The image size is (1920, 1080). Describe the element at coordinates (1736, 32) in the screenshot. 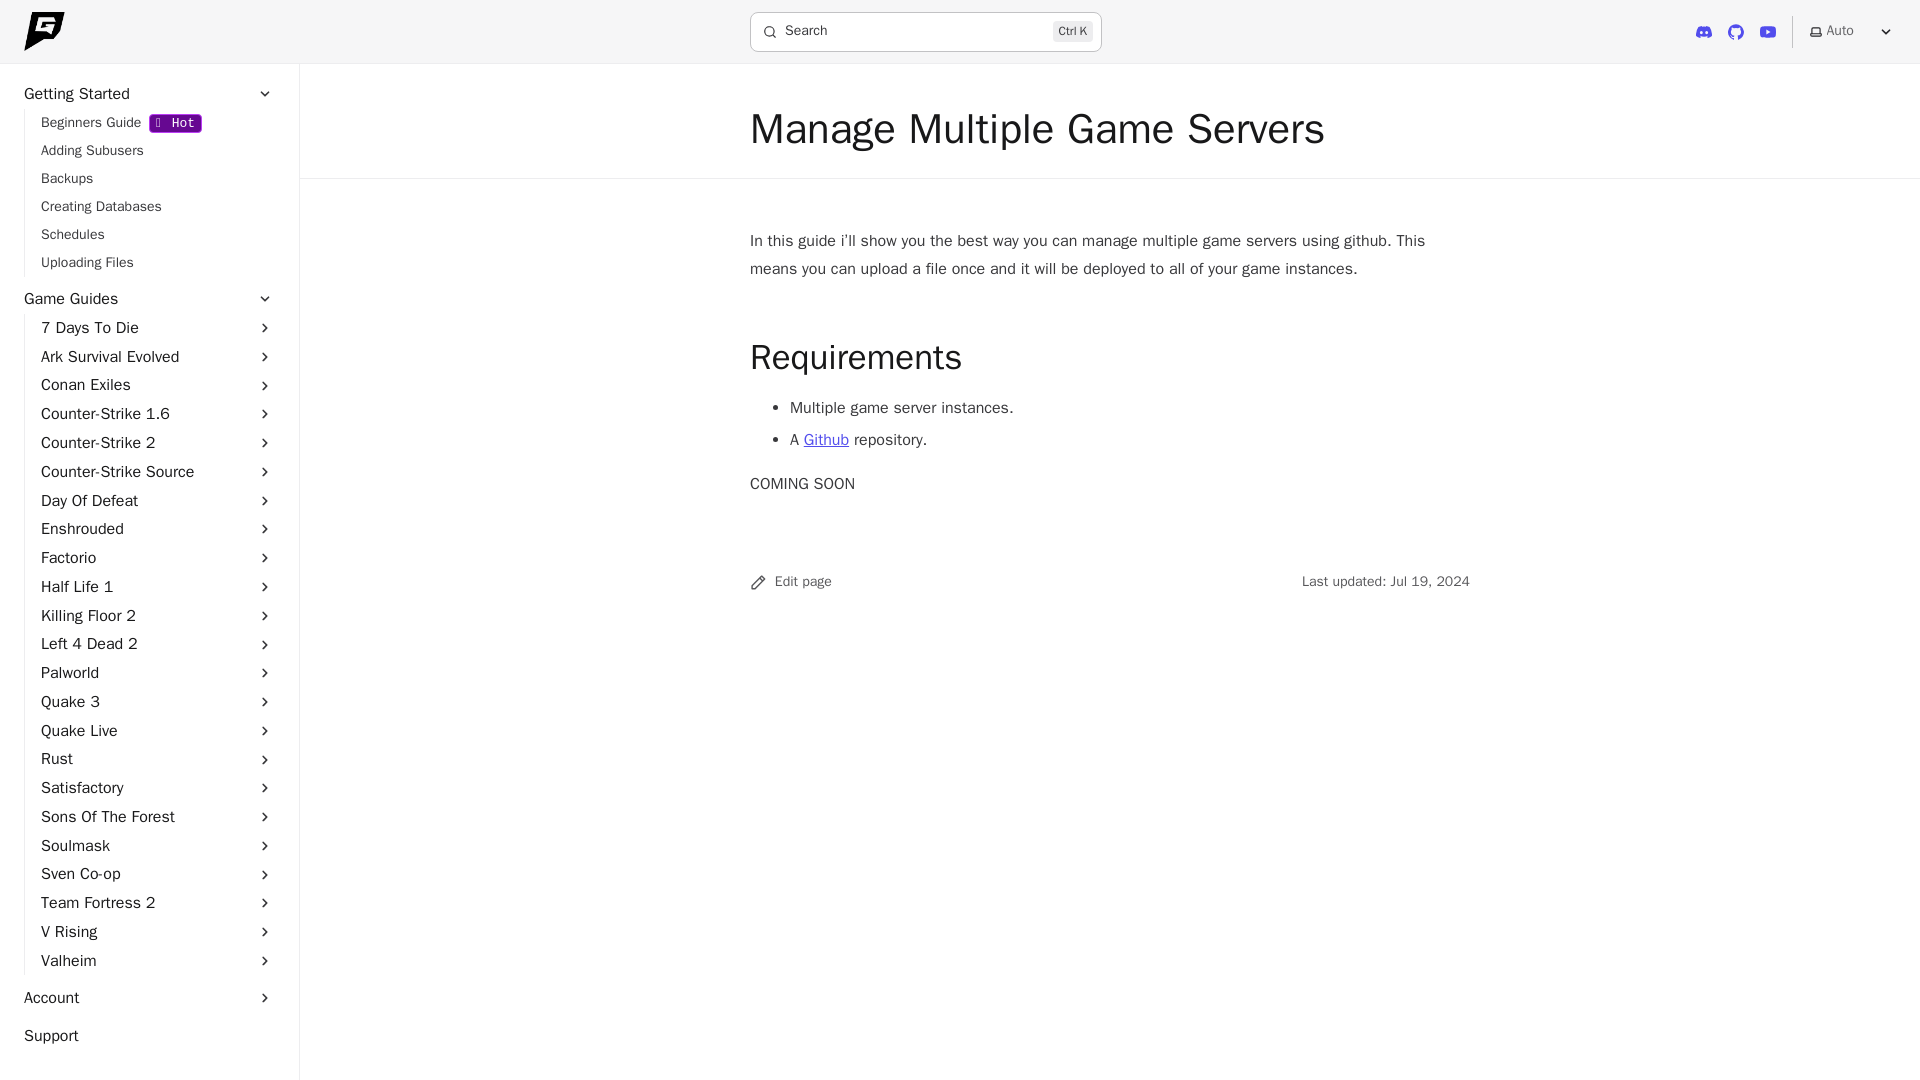

I see `GitHub` at that location.